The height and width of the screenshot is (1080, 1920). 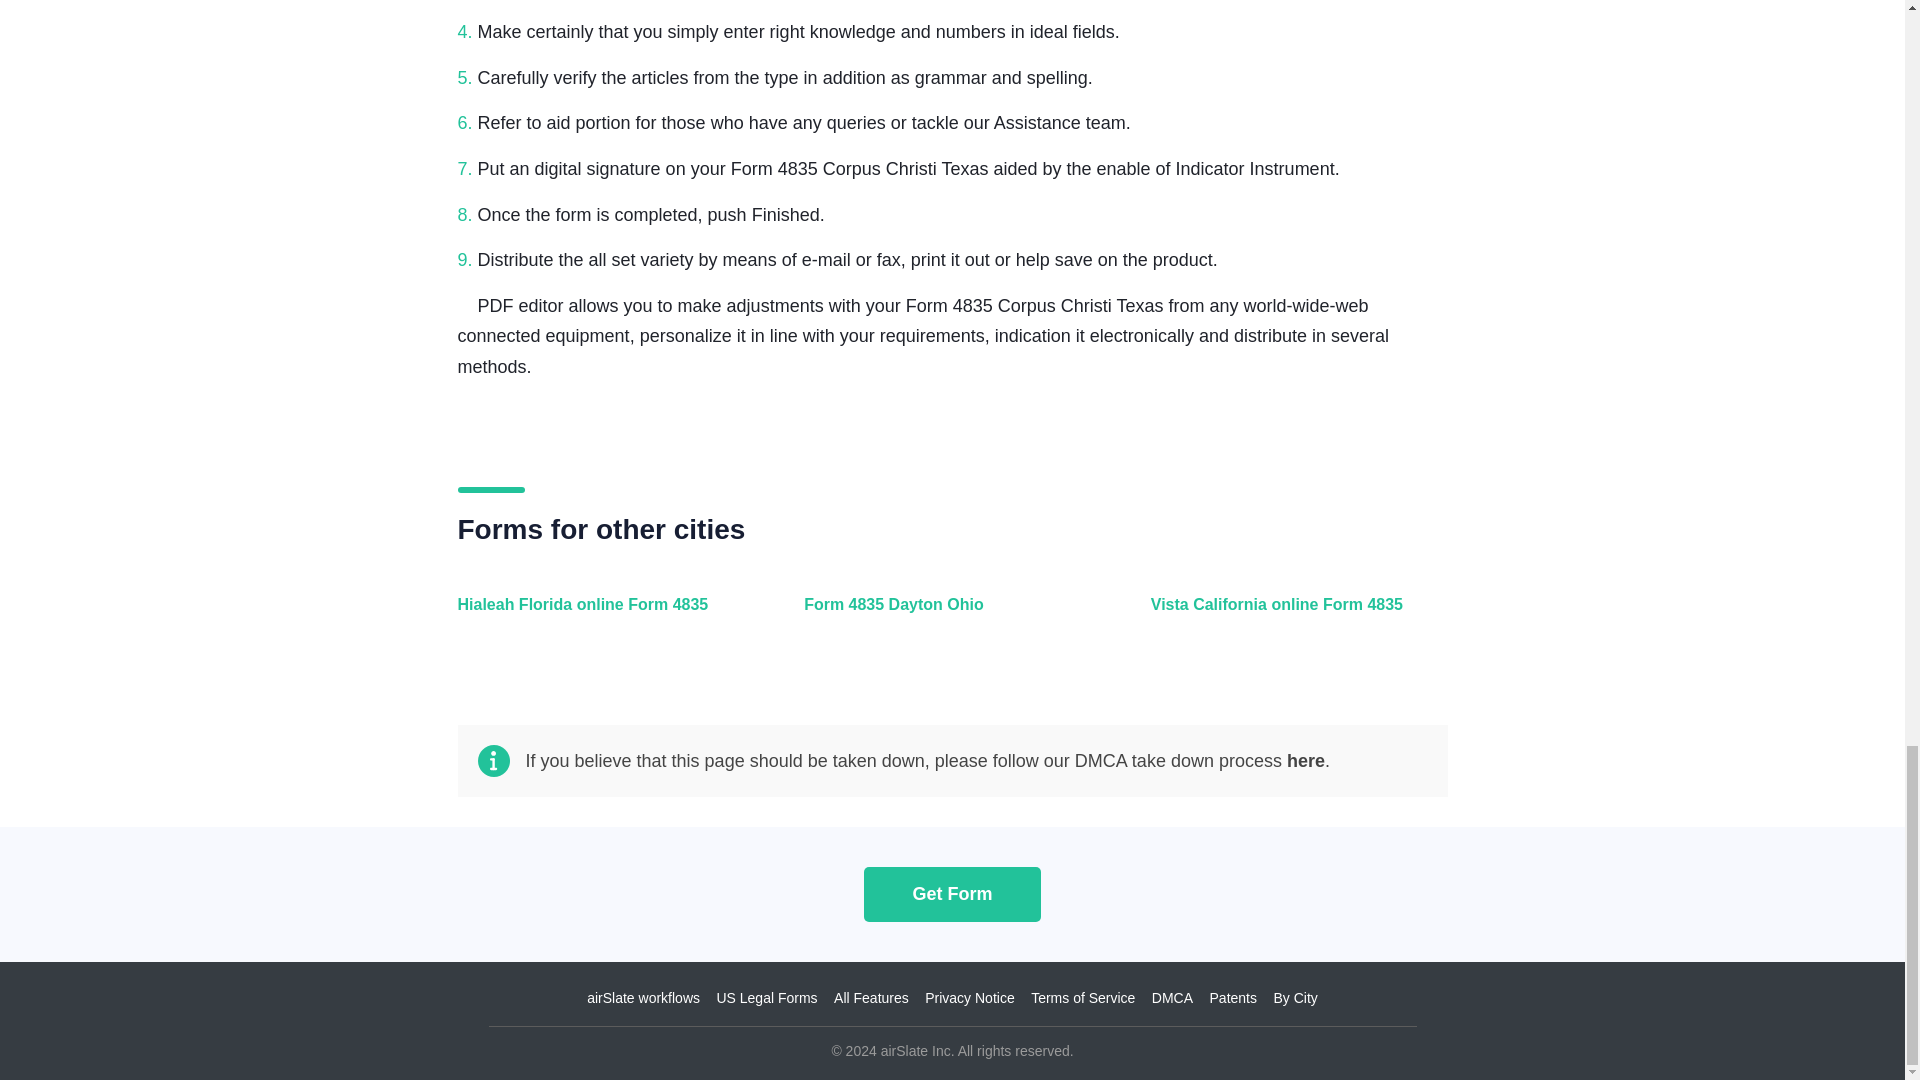 I want to click on airSlate workflows, so click(x=644, y=998).